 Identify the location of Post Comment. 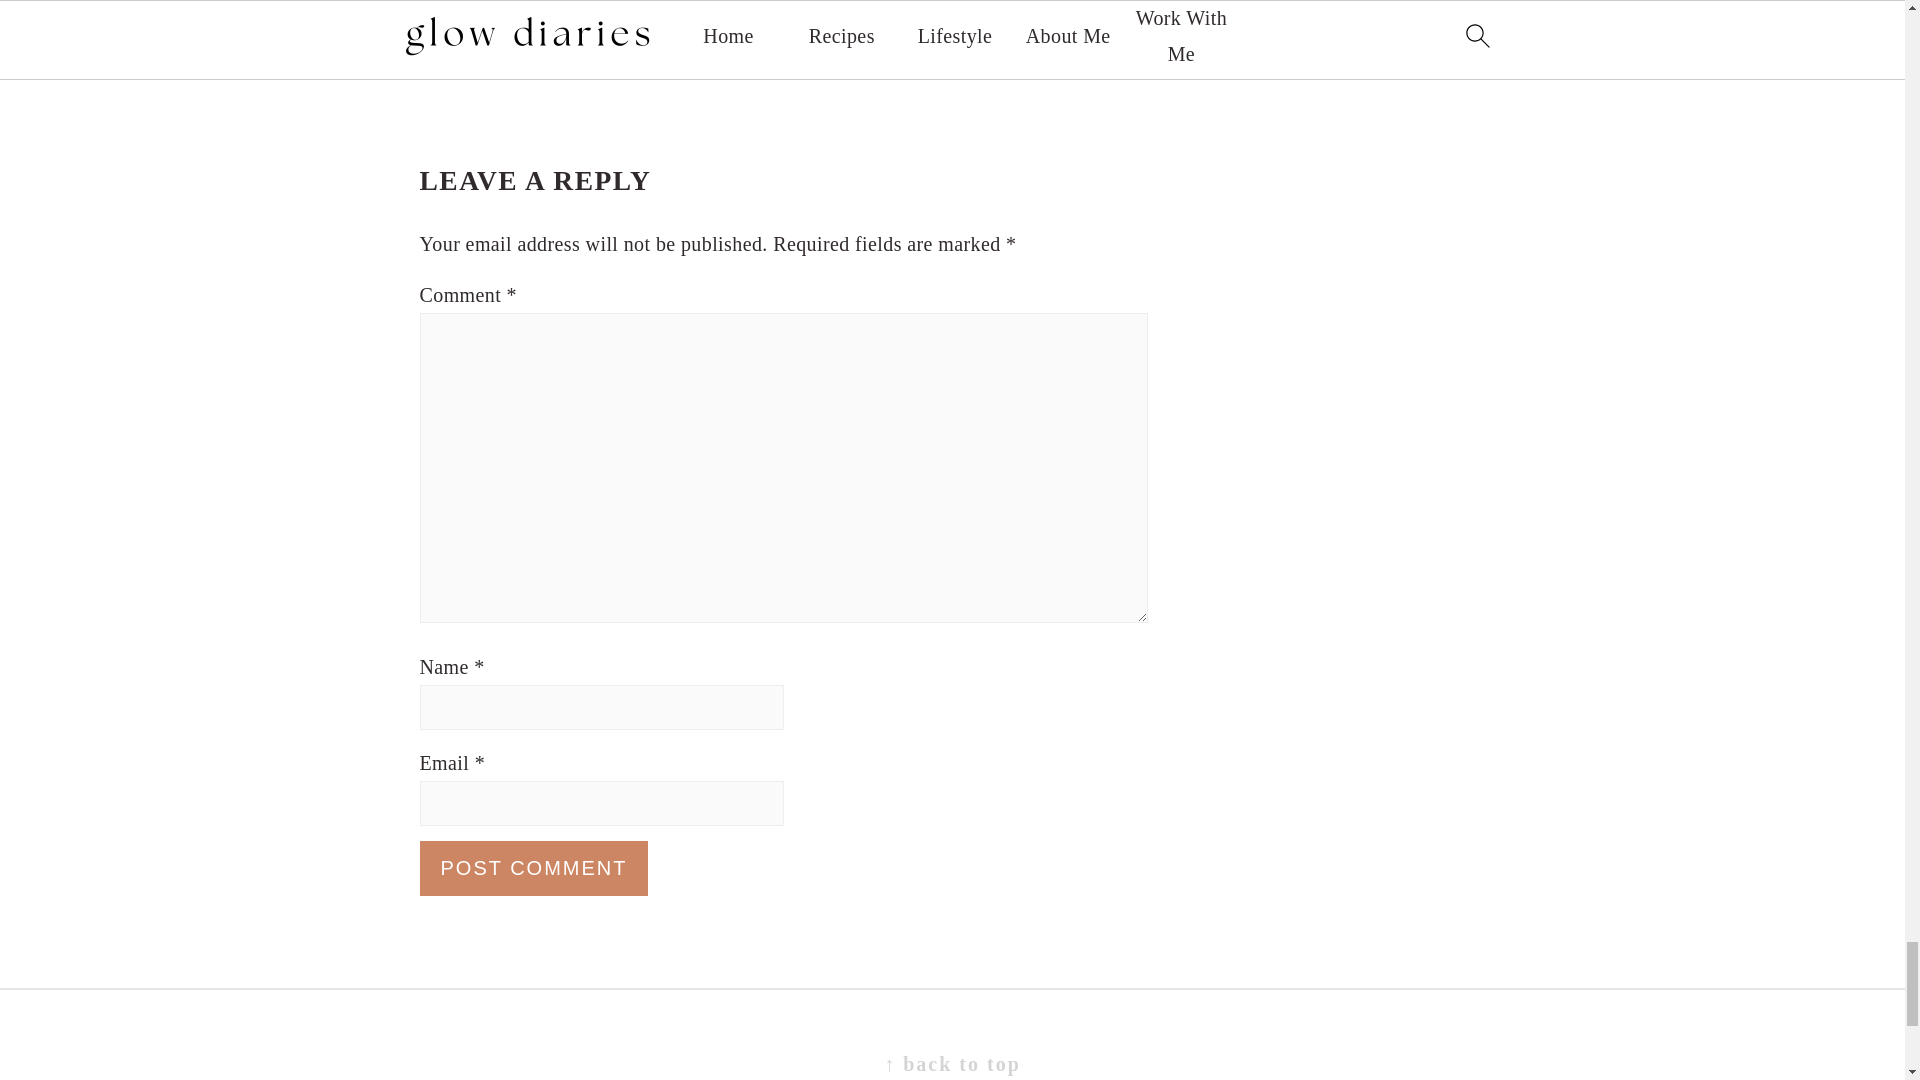
(534, 842).